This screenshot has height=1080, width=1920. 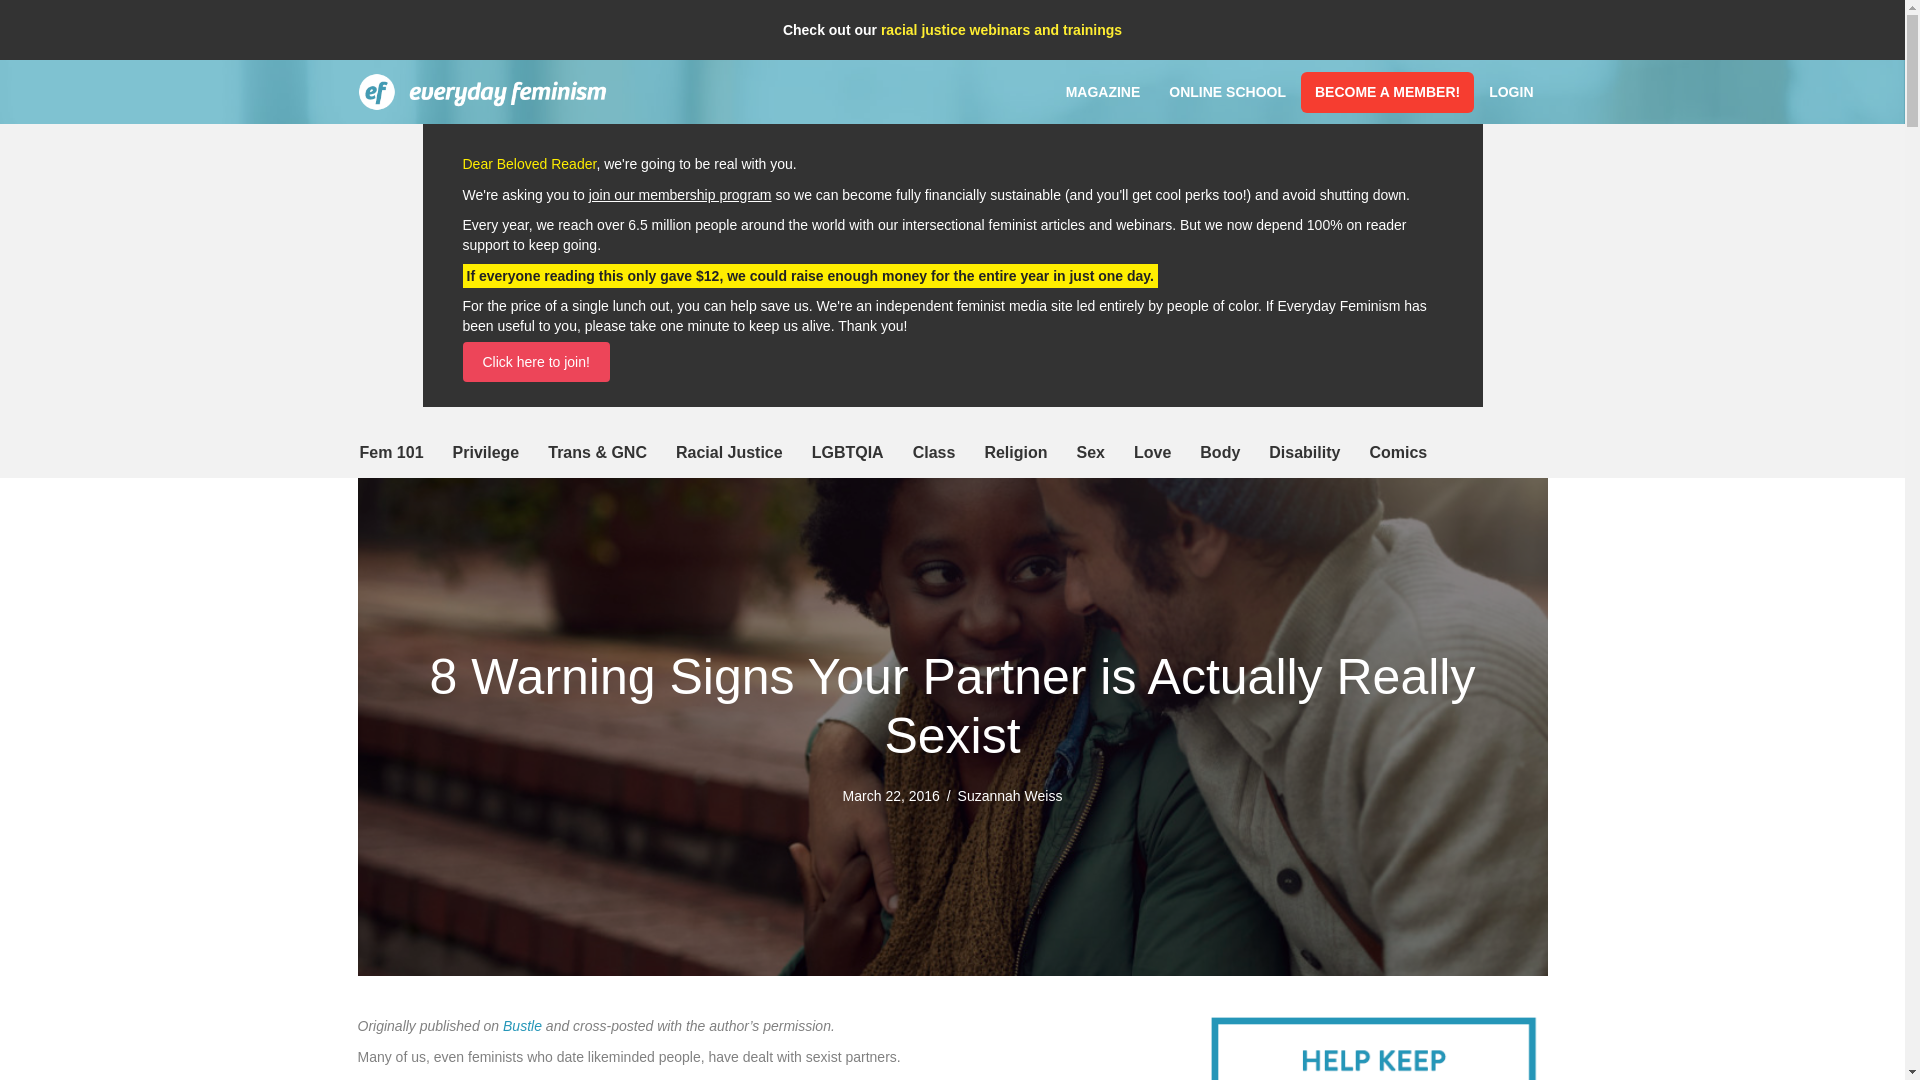 What do you see at coordinates (1304, 452) in the screenshot?
I see `Disability` at bounding box center [1304, 452].